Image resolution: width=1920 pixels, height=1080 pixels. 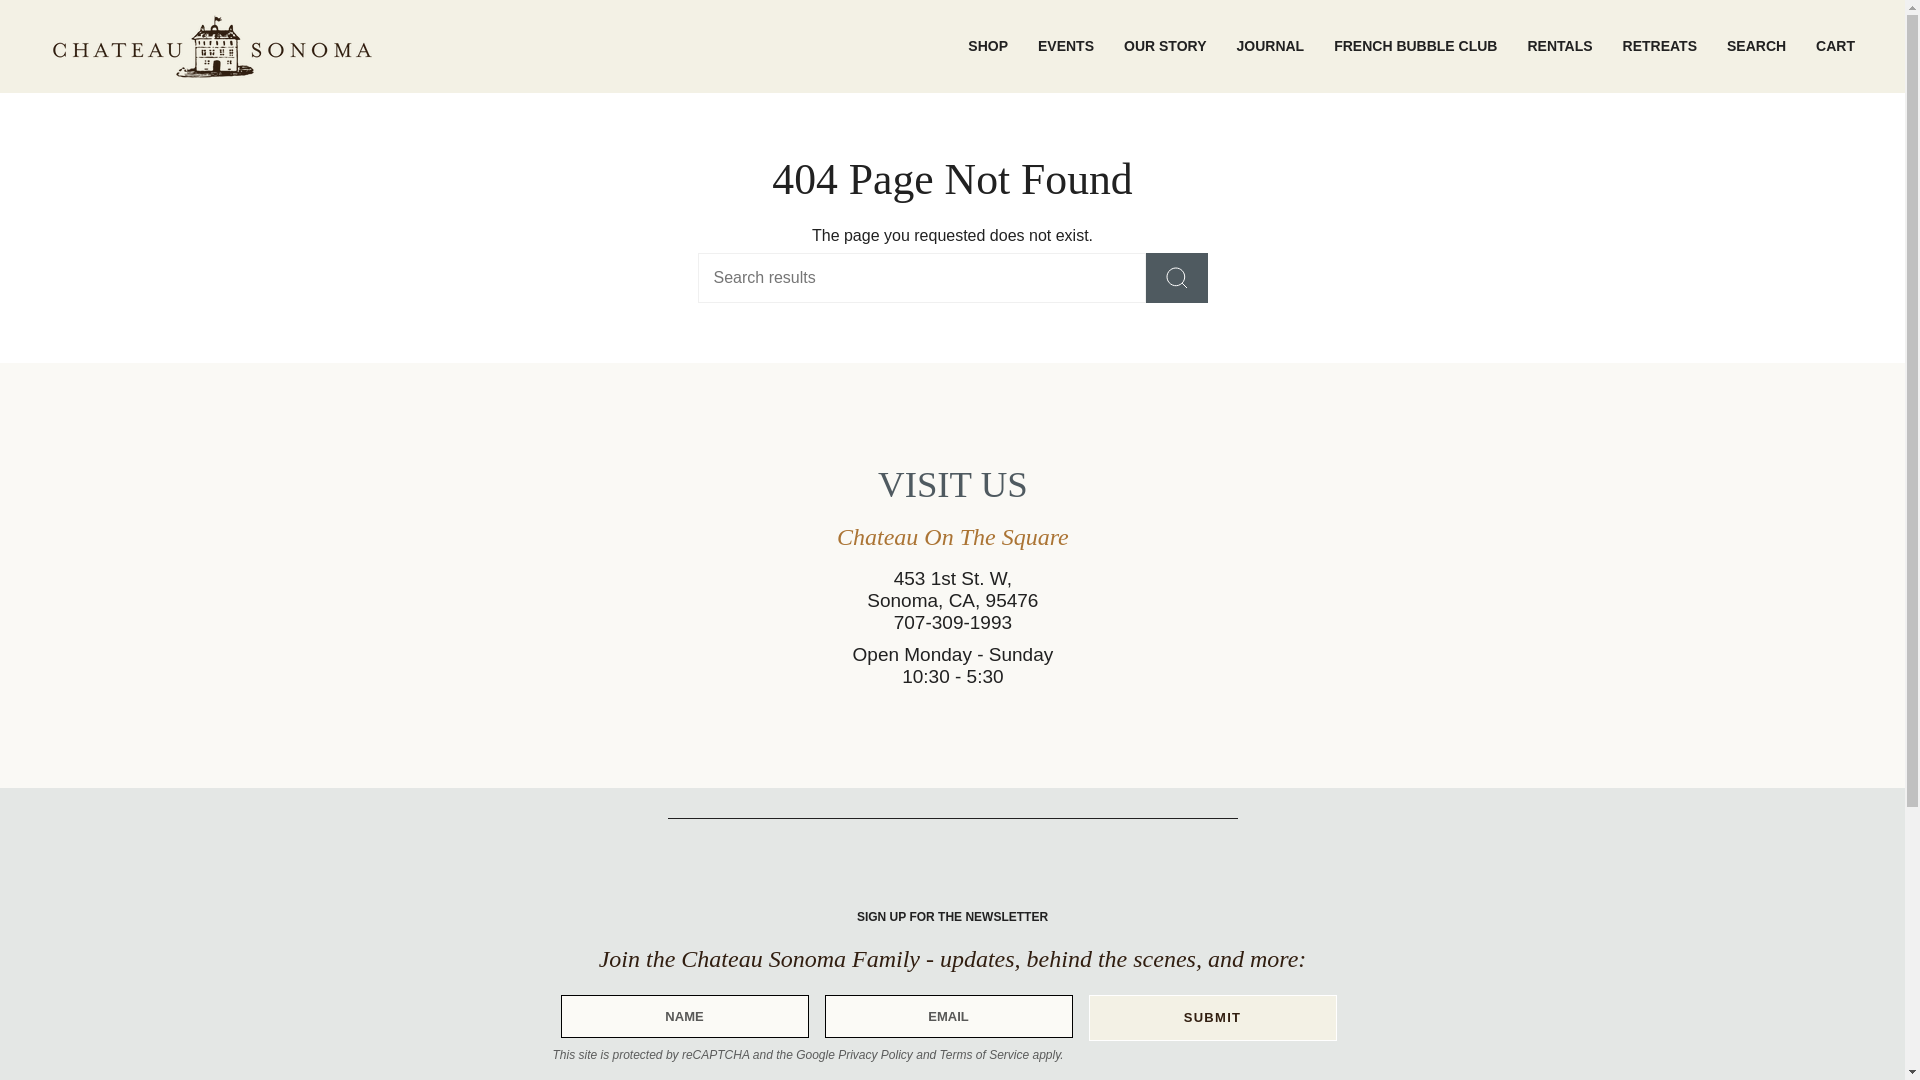 I want to click on JOURNAL, so click(x=1270, y=46).